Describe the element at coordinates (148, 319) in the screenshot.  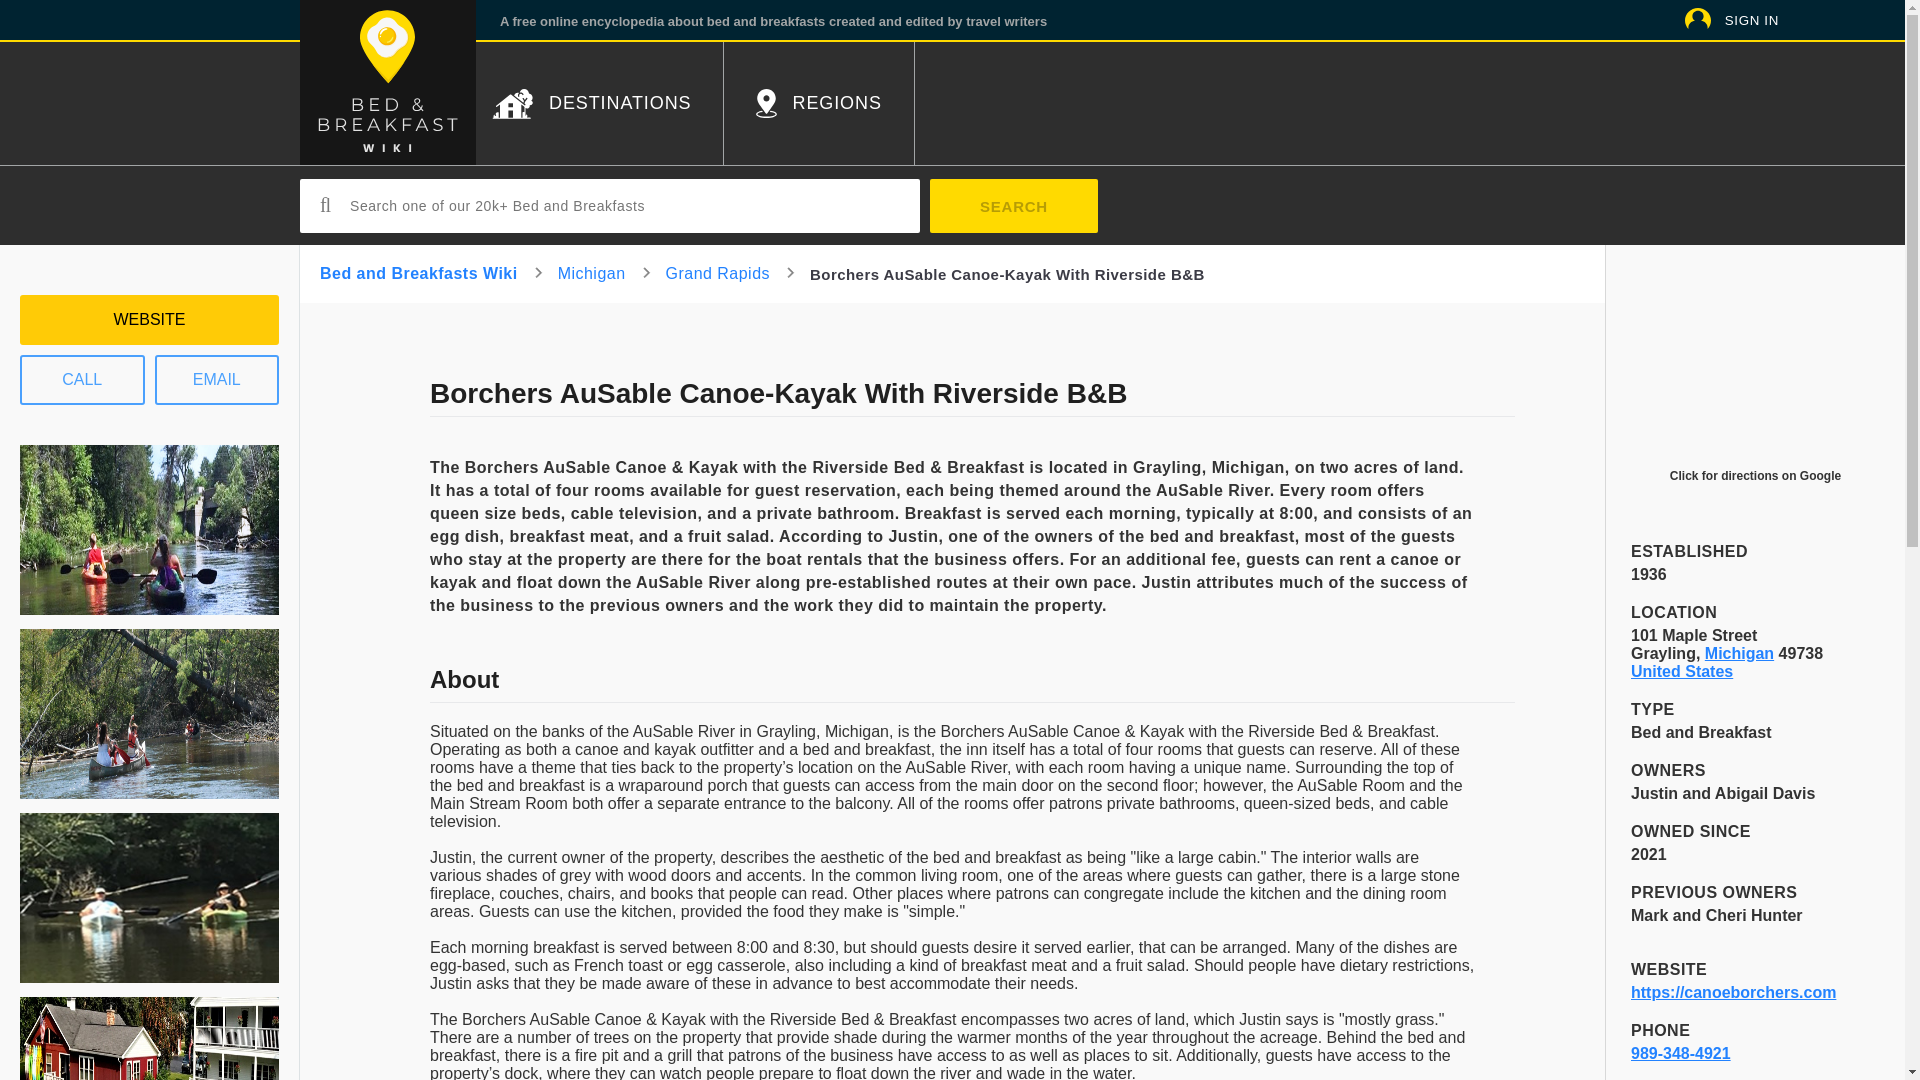
I see `WEBSITE` at that location.